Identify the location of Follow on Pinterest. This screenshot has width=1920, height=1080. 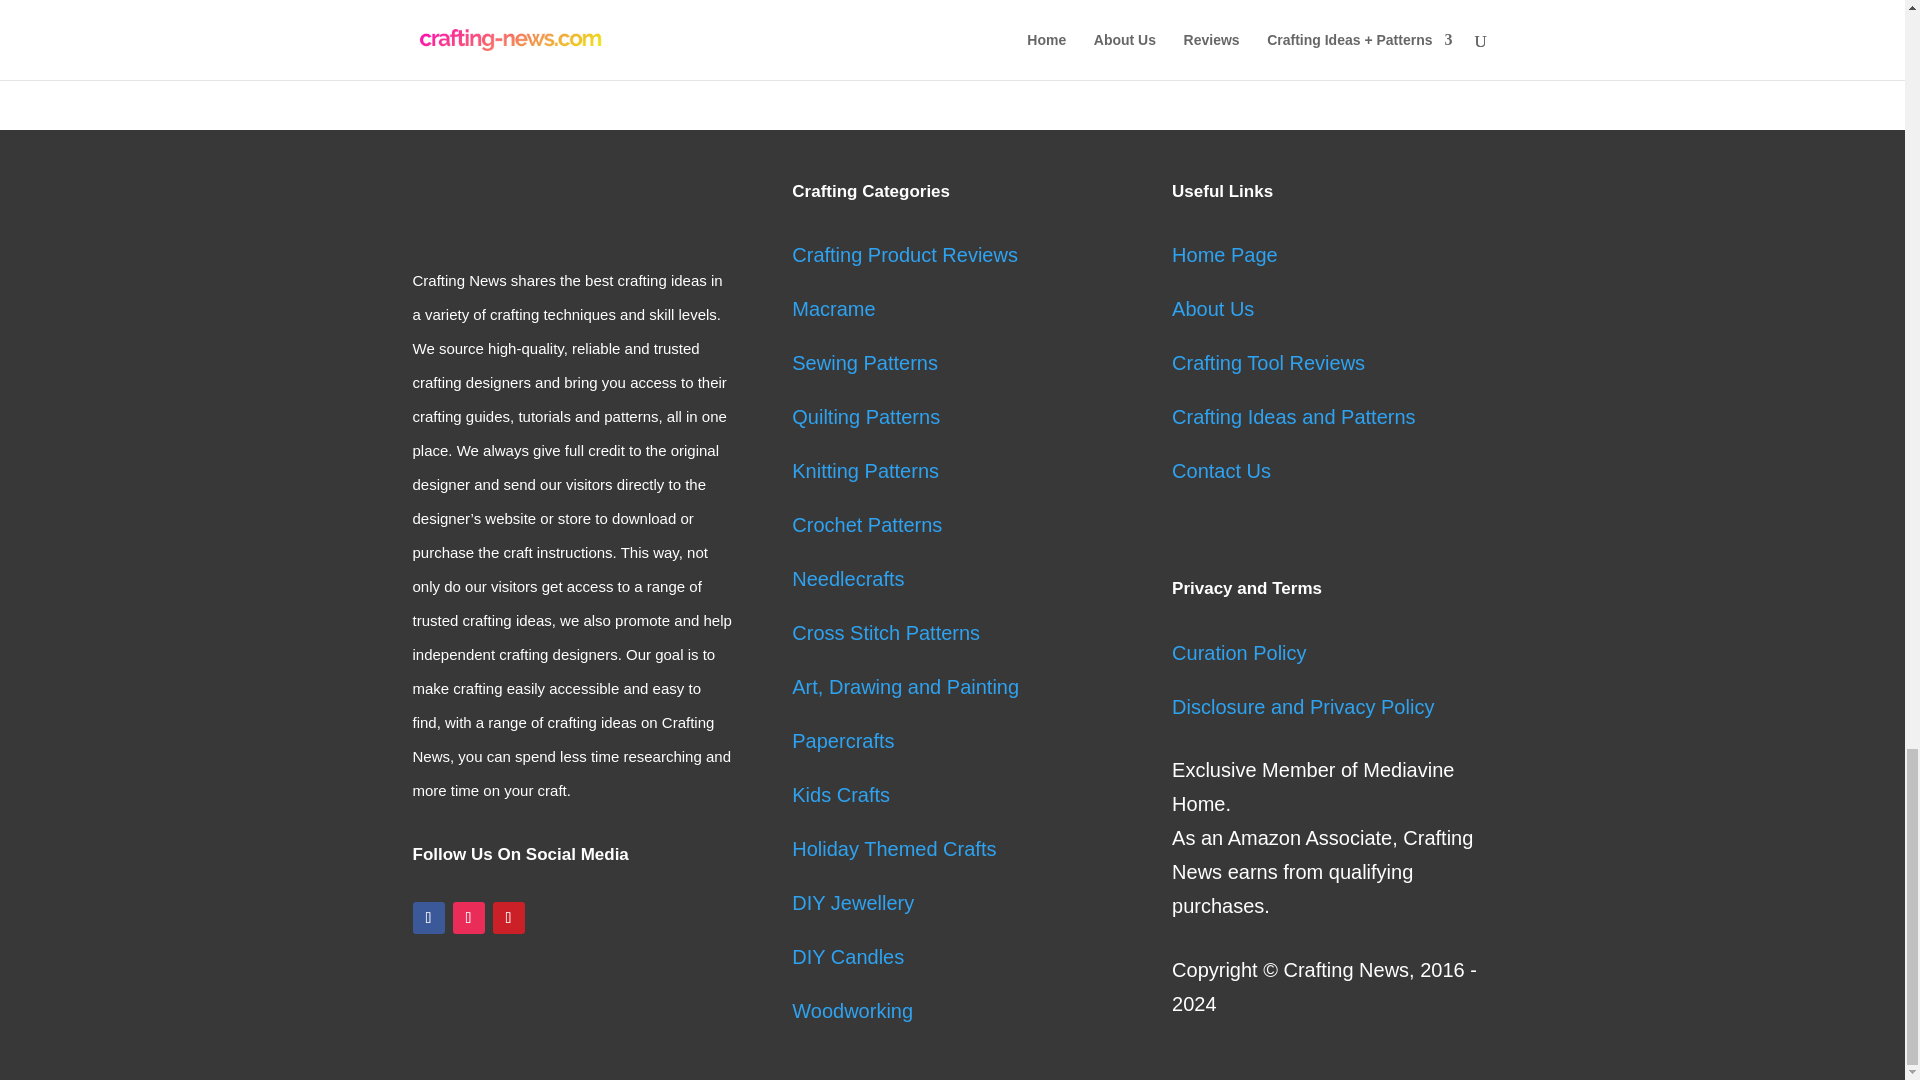
(508, 918).